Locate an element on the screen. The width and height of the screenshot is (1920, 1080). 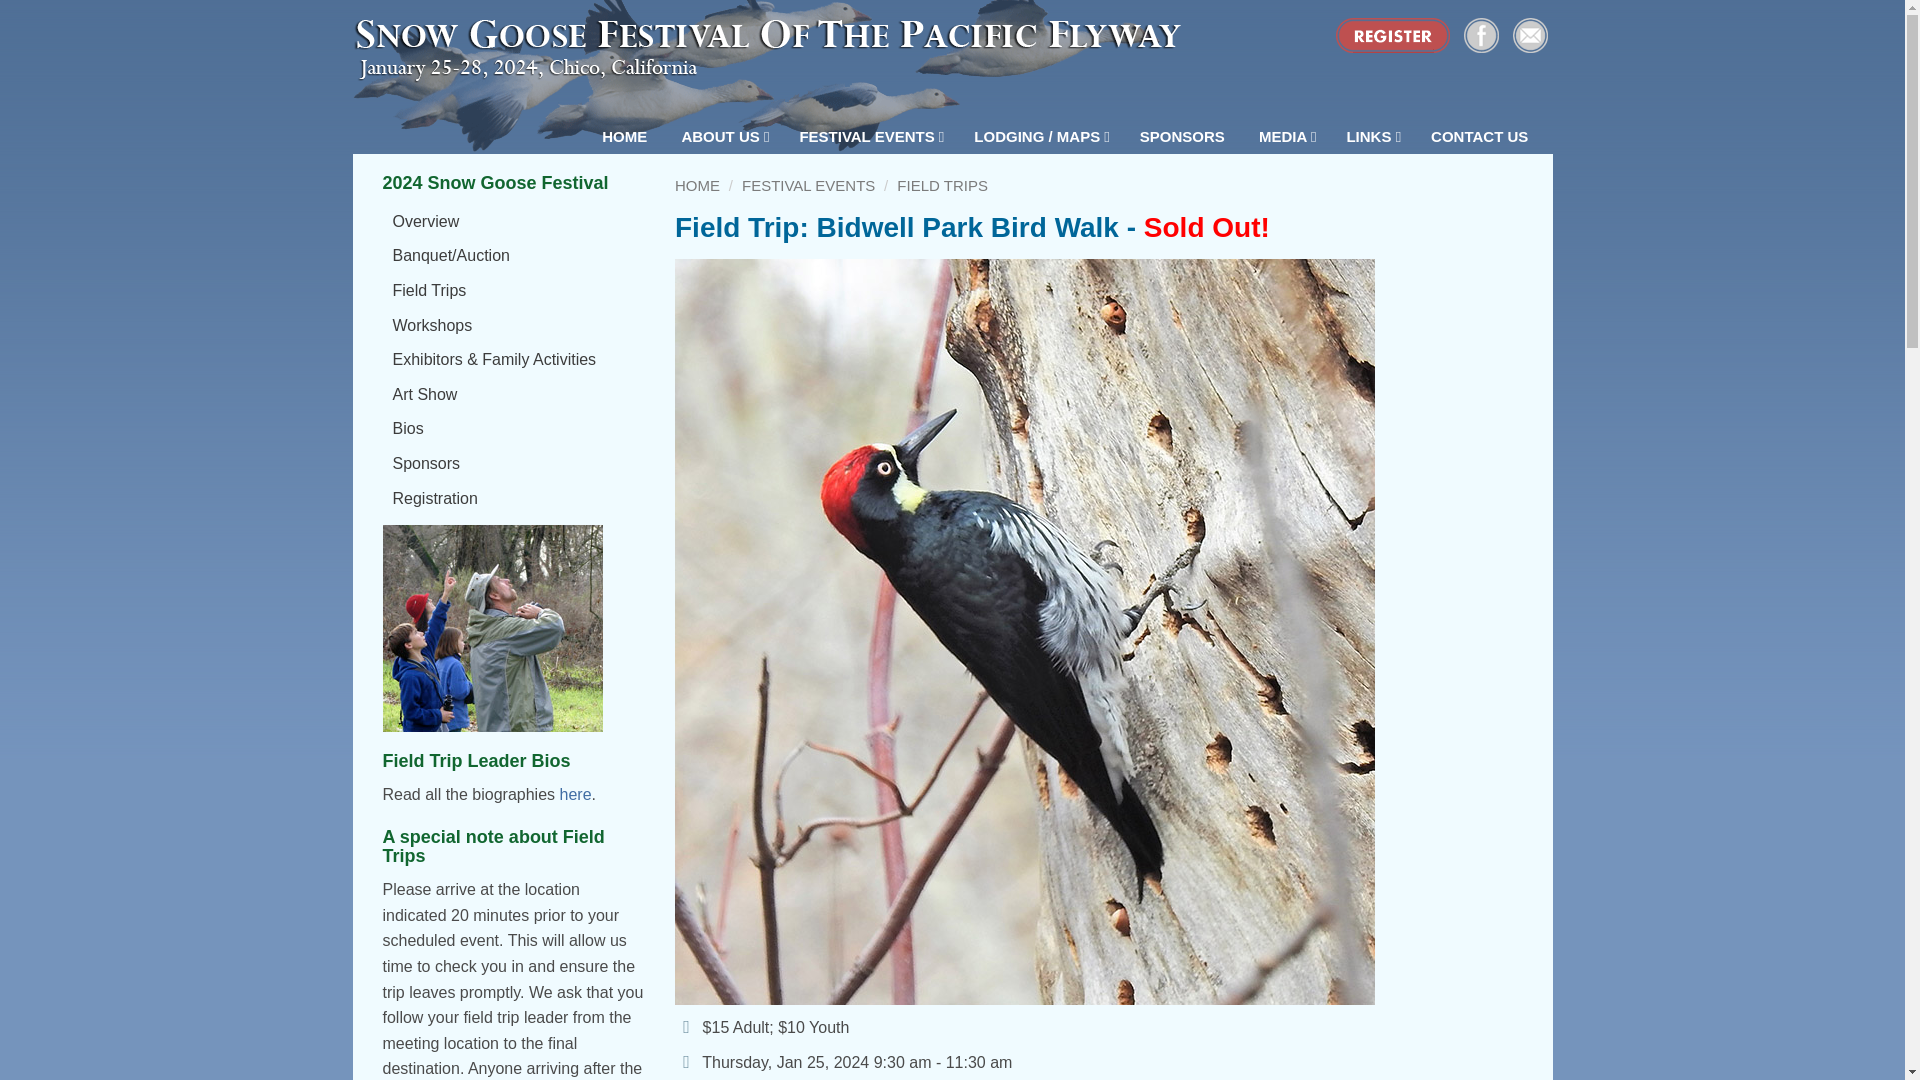
MEDIA is located at coordinates (1287, 136).